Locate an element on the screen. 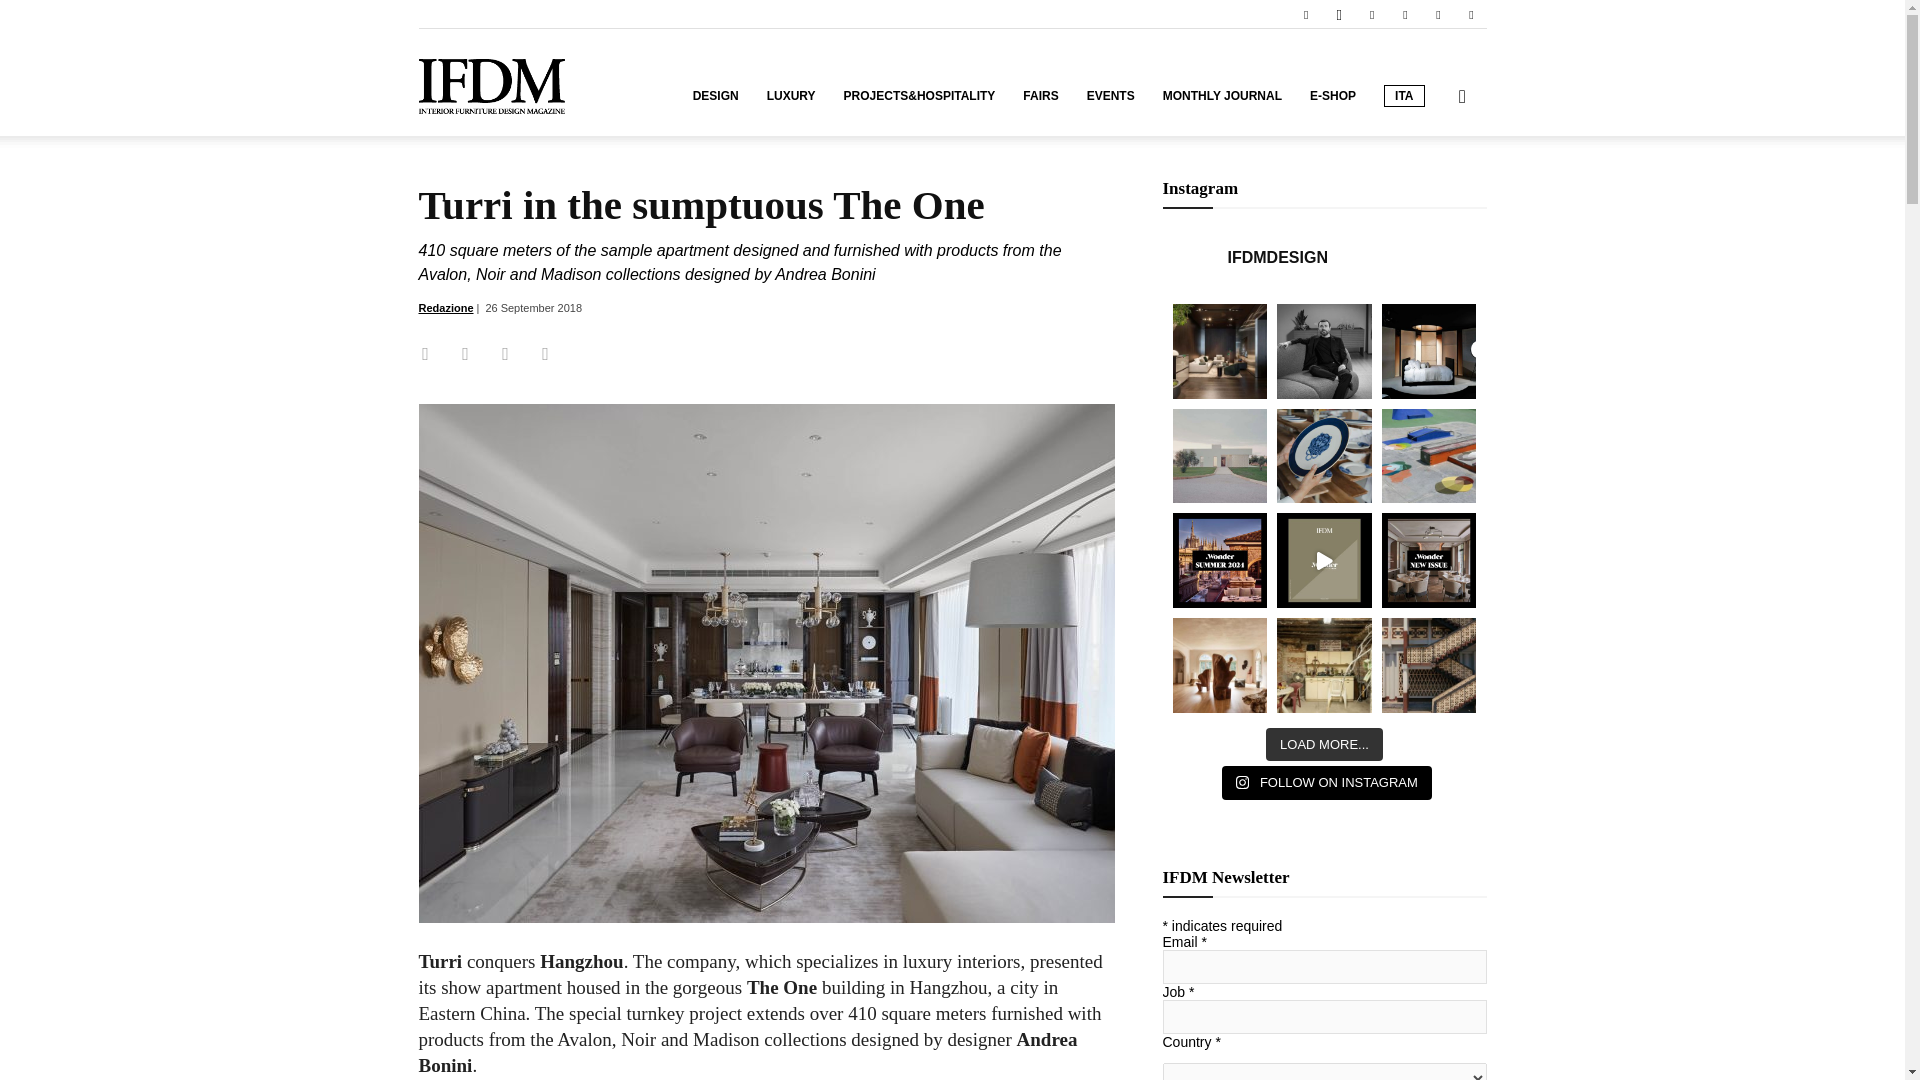 This screenshot has height=1080, width=1920. EVENTS is located at coordinates (1110, 96).